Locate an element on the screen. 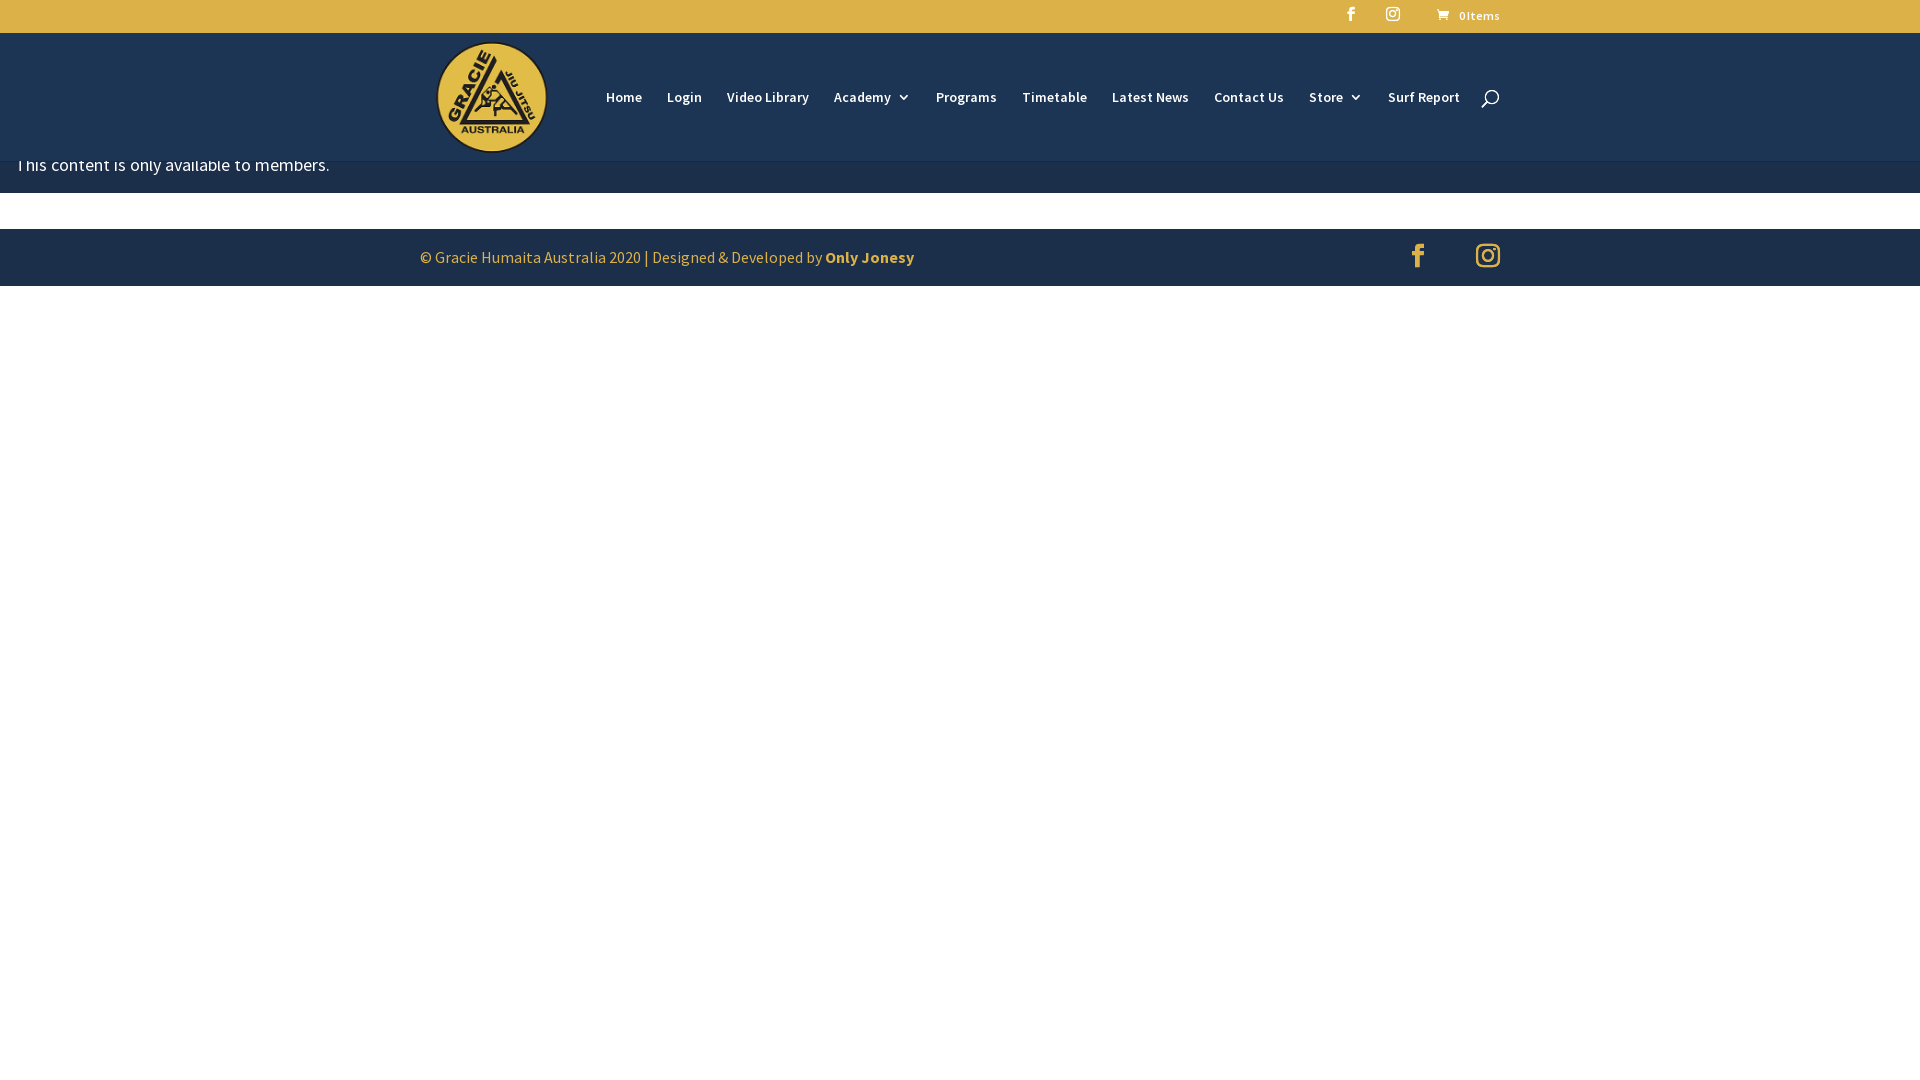 The height and width of the screenshot is (1080, 1920). Surf Report is located at coordinates (1424, 126).